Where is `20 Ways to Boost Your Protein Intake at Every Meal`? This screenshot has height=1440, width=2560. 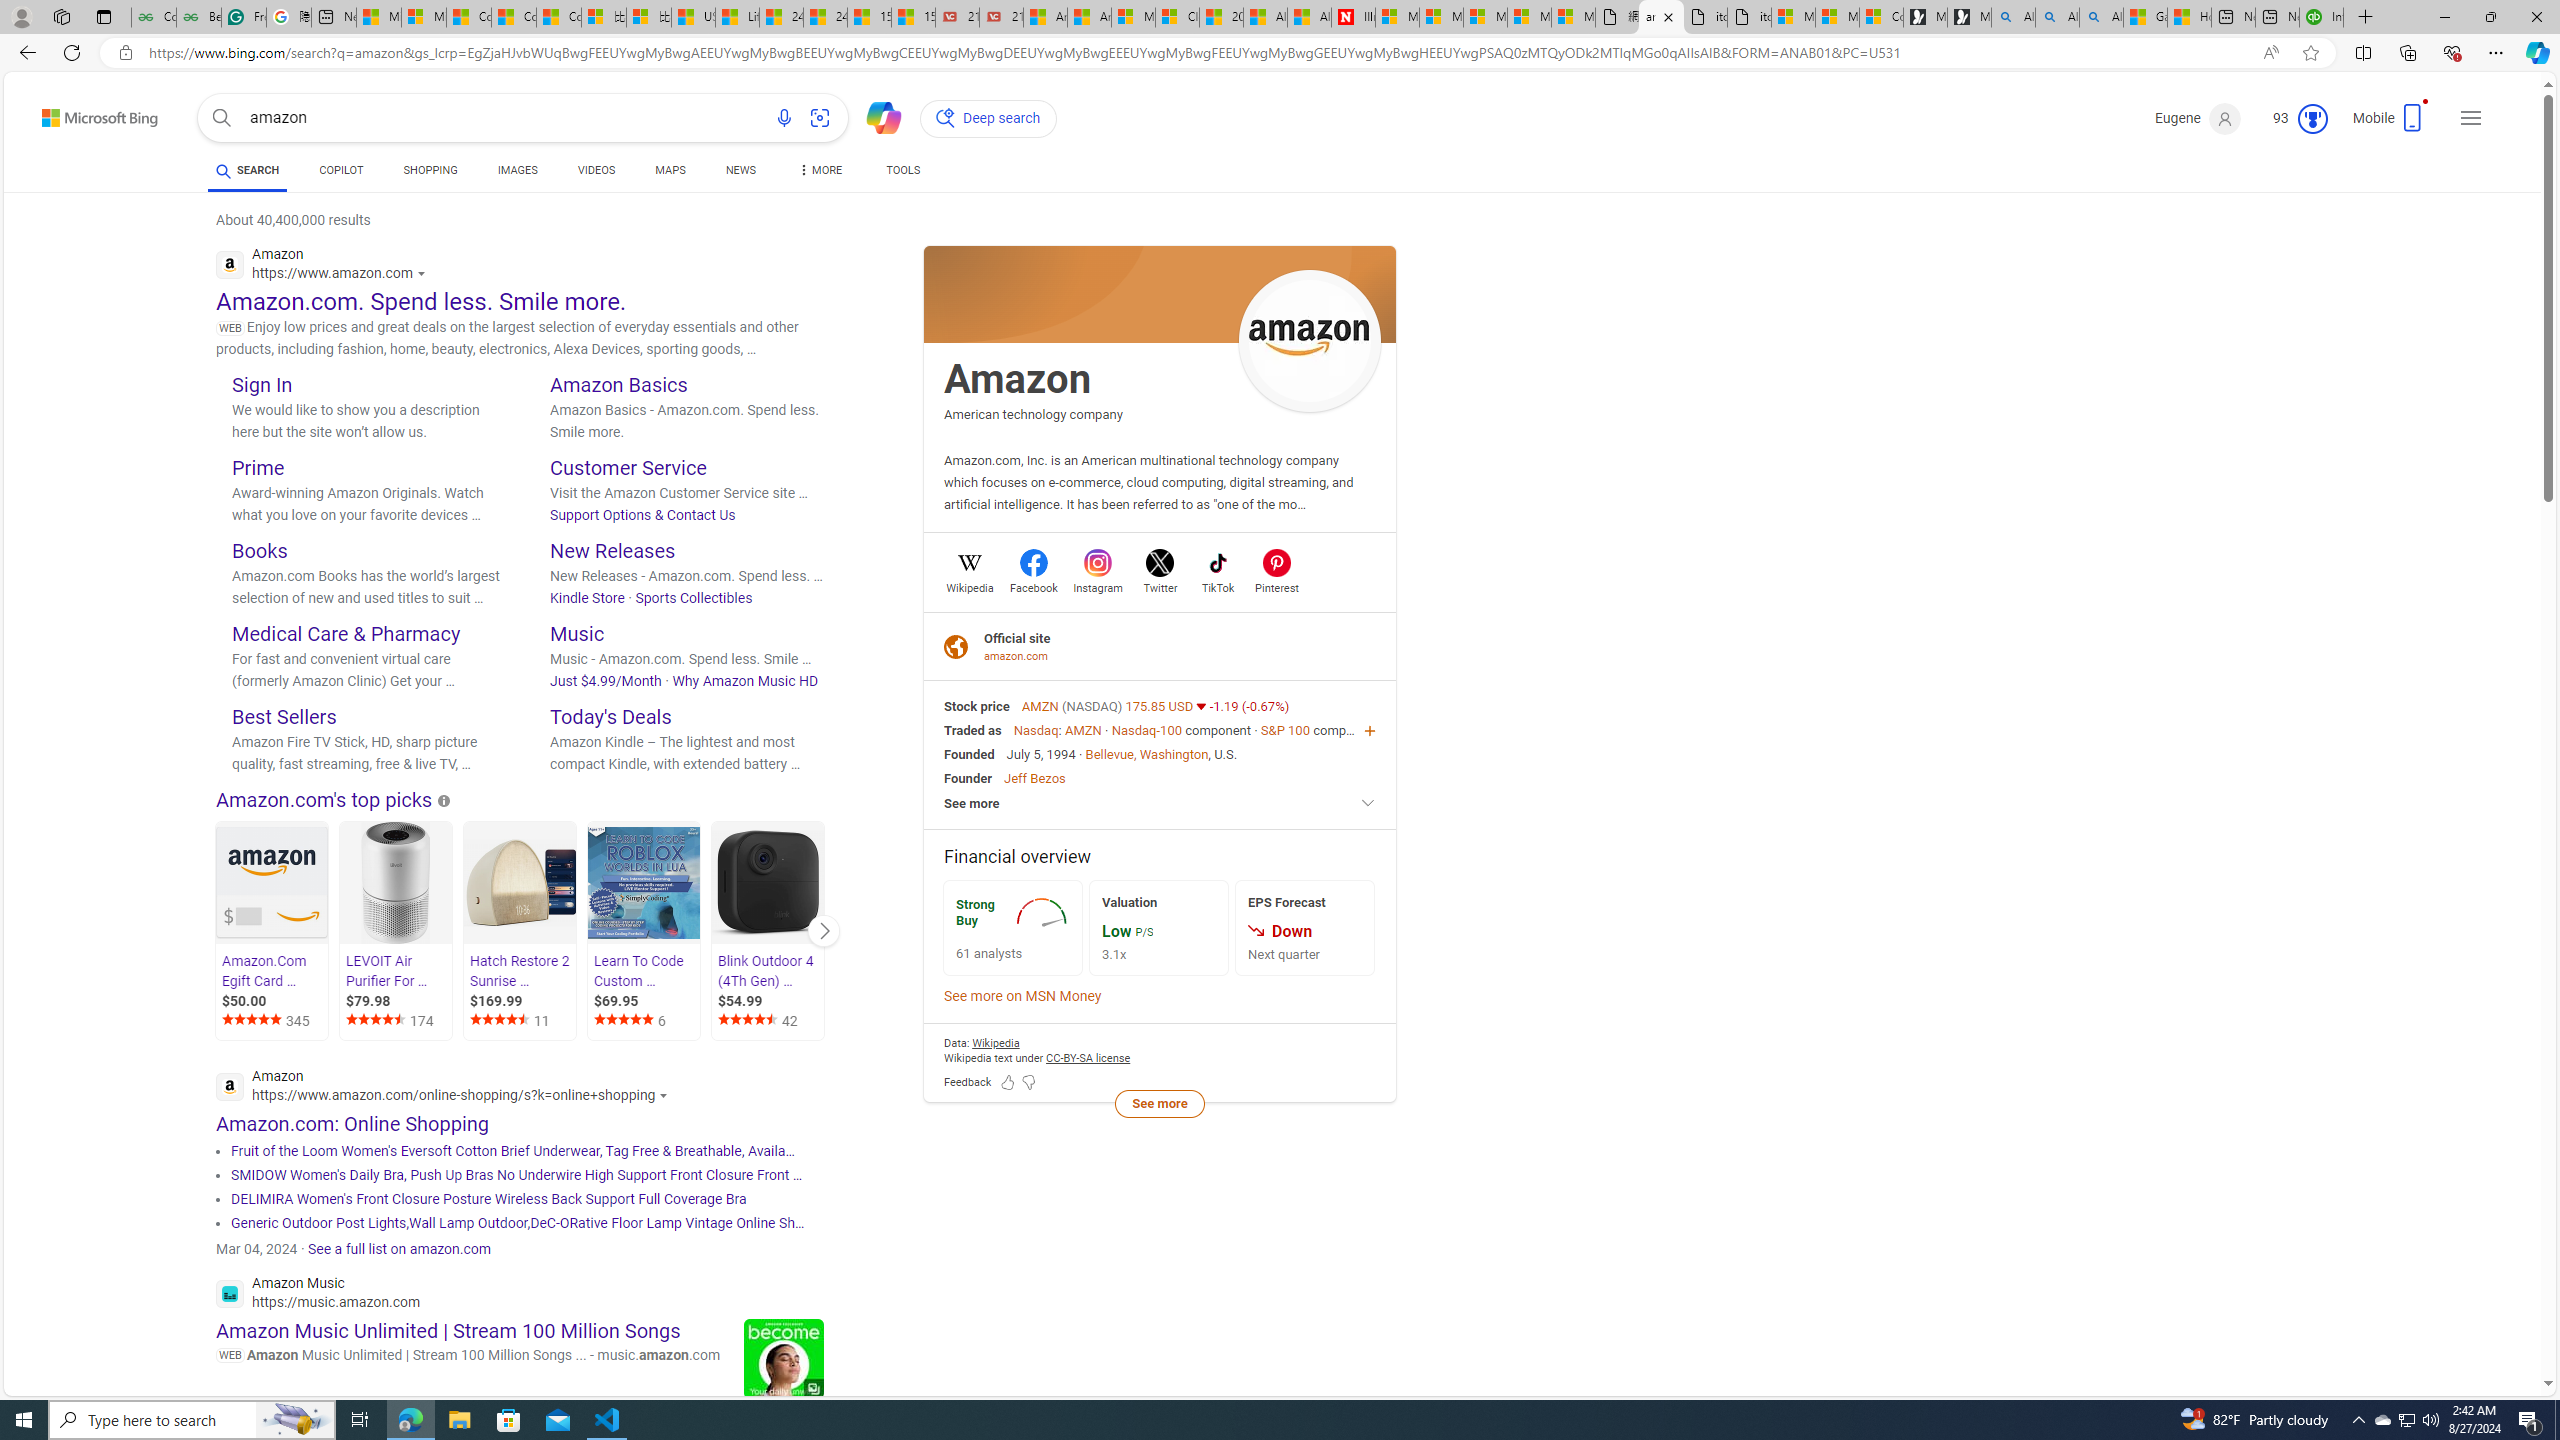 20 Ways to Boost Your Protein Intake at Every Meal is located at coordinates (1220, 17).